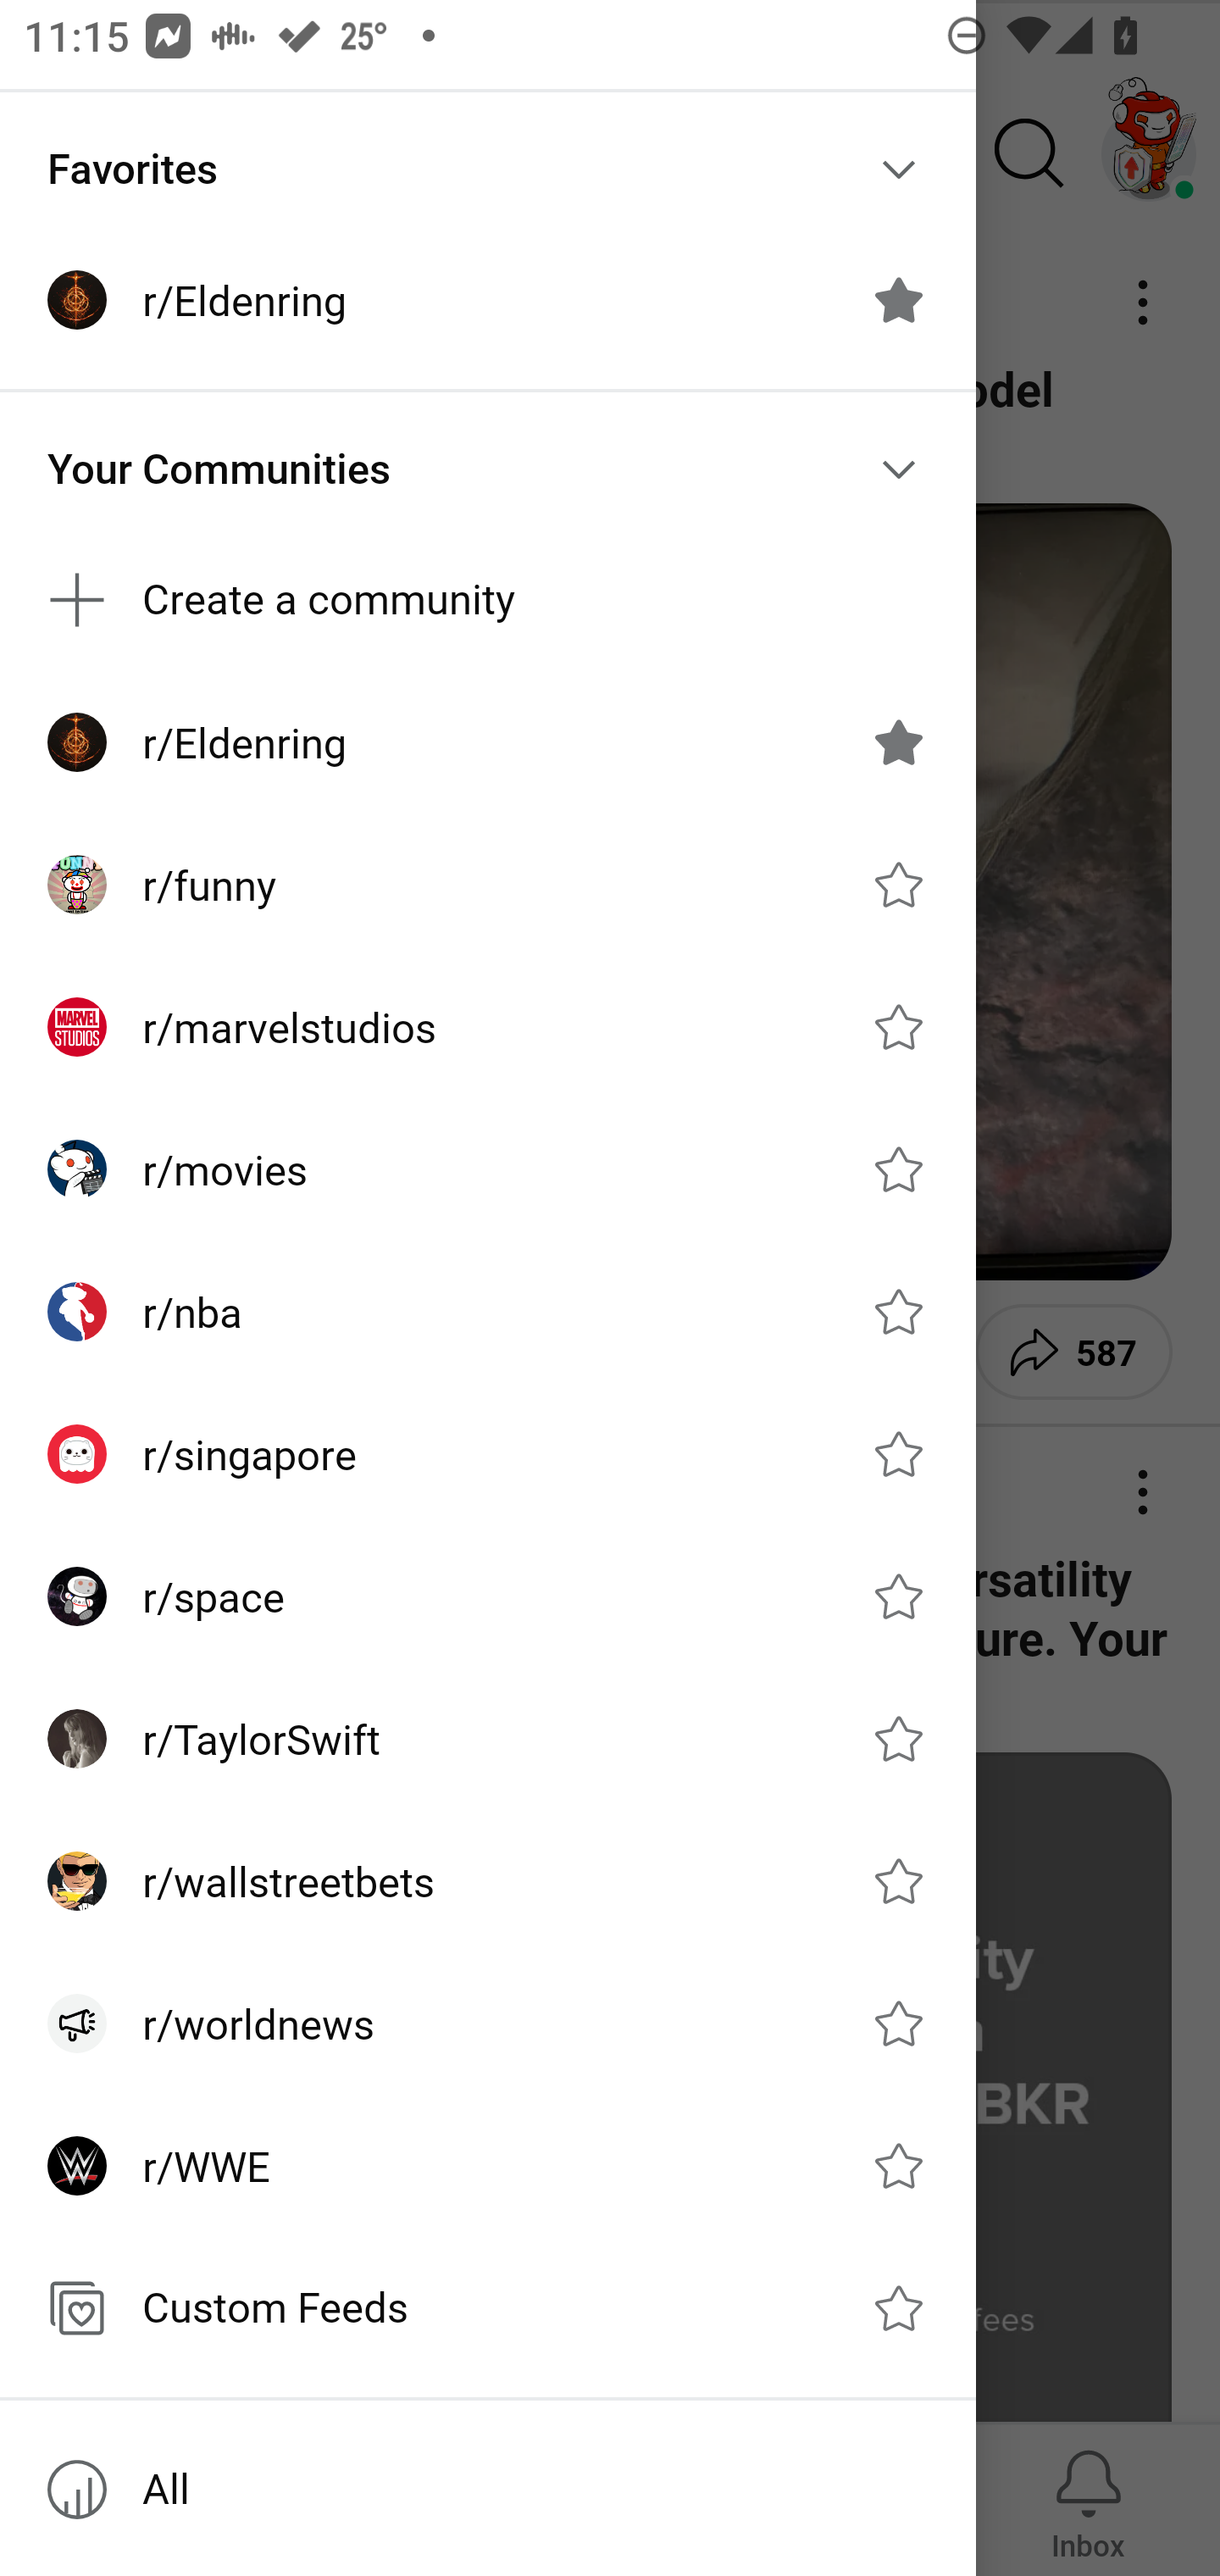 This screenshot has width=1220, height=2576. I want to click on r/singapore Favorite r/singapore, so click(488, 1454).